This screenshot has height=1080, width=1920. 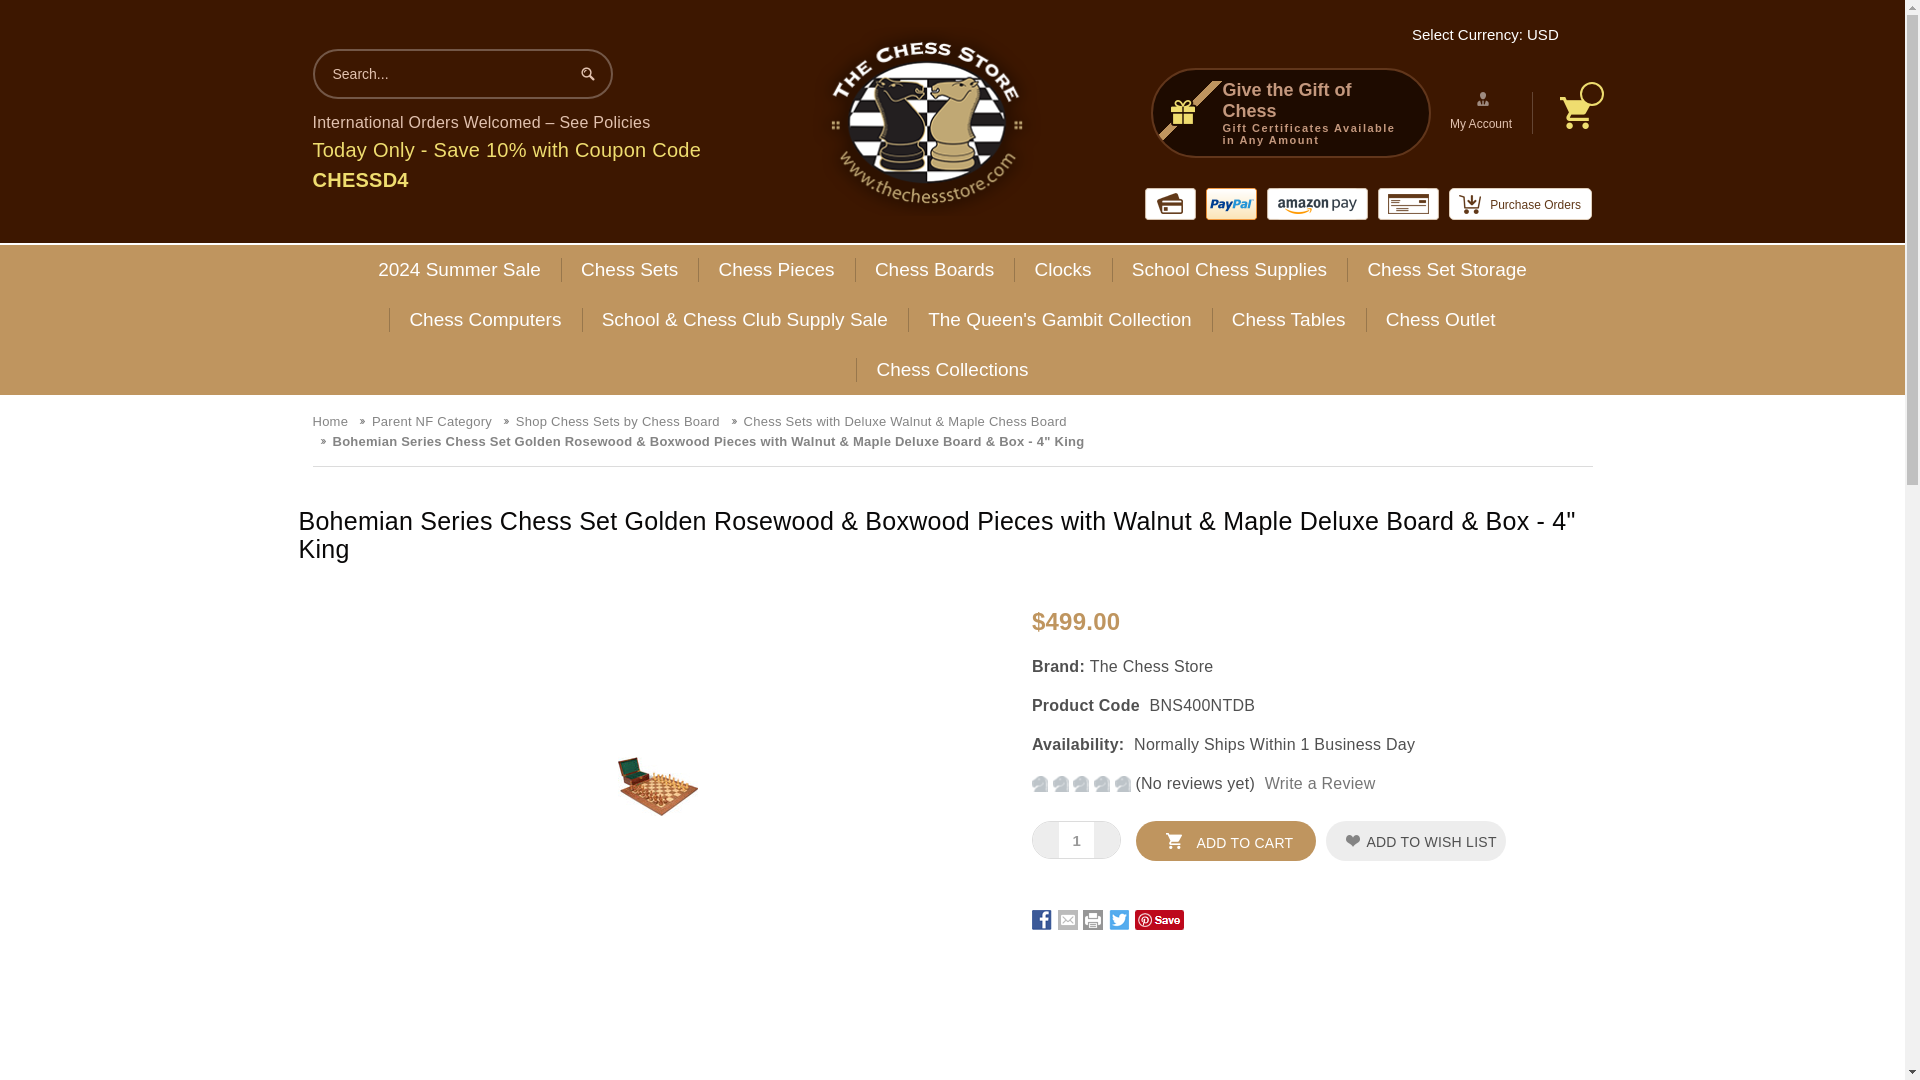 What do you see at coordinates (1520, 204) in the screenshot?
I see `Purchase Orders` at bounding box center [1520, 204].